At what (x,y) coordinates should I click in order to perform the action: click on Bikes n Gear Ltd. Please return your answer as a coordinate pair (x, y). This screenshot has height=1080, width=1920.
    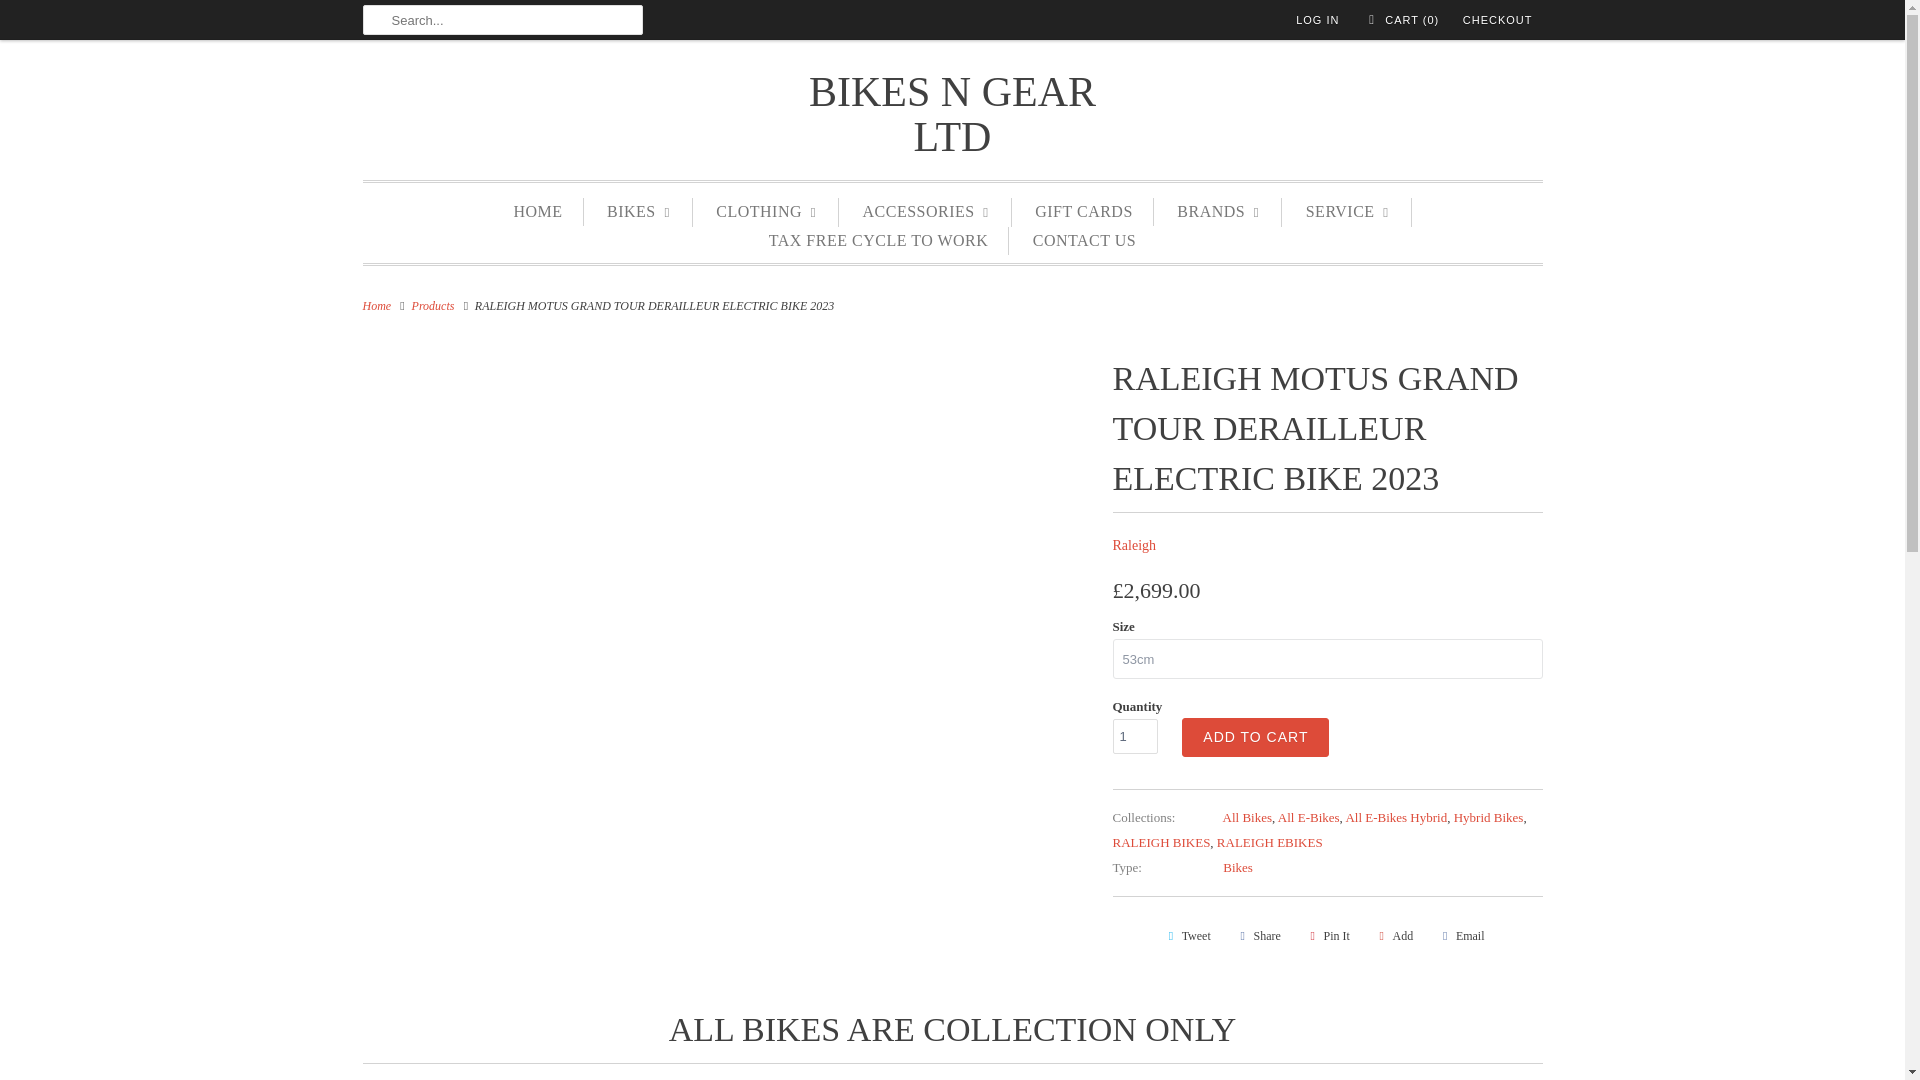
    Looking at the image, I should click on (376, 306).